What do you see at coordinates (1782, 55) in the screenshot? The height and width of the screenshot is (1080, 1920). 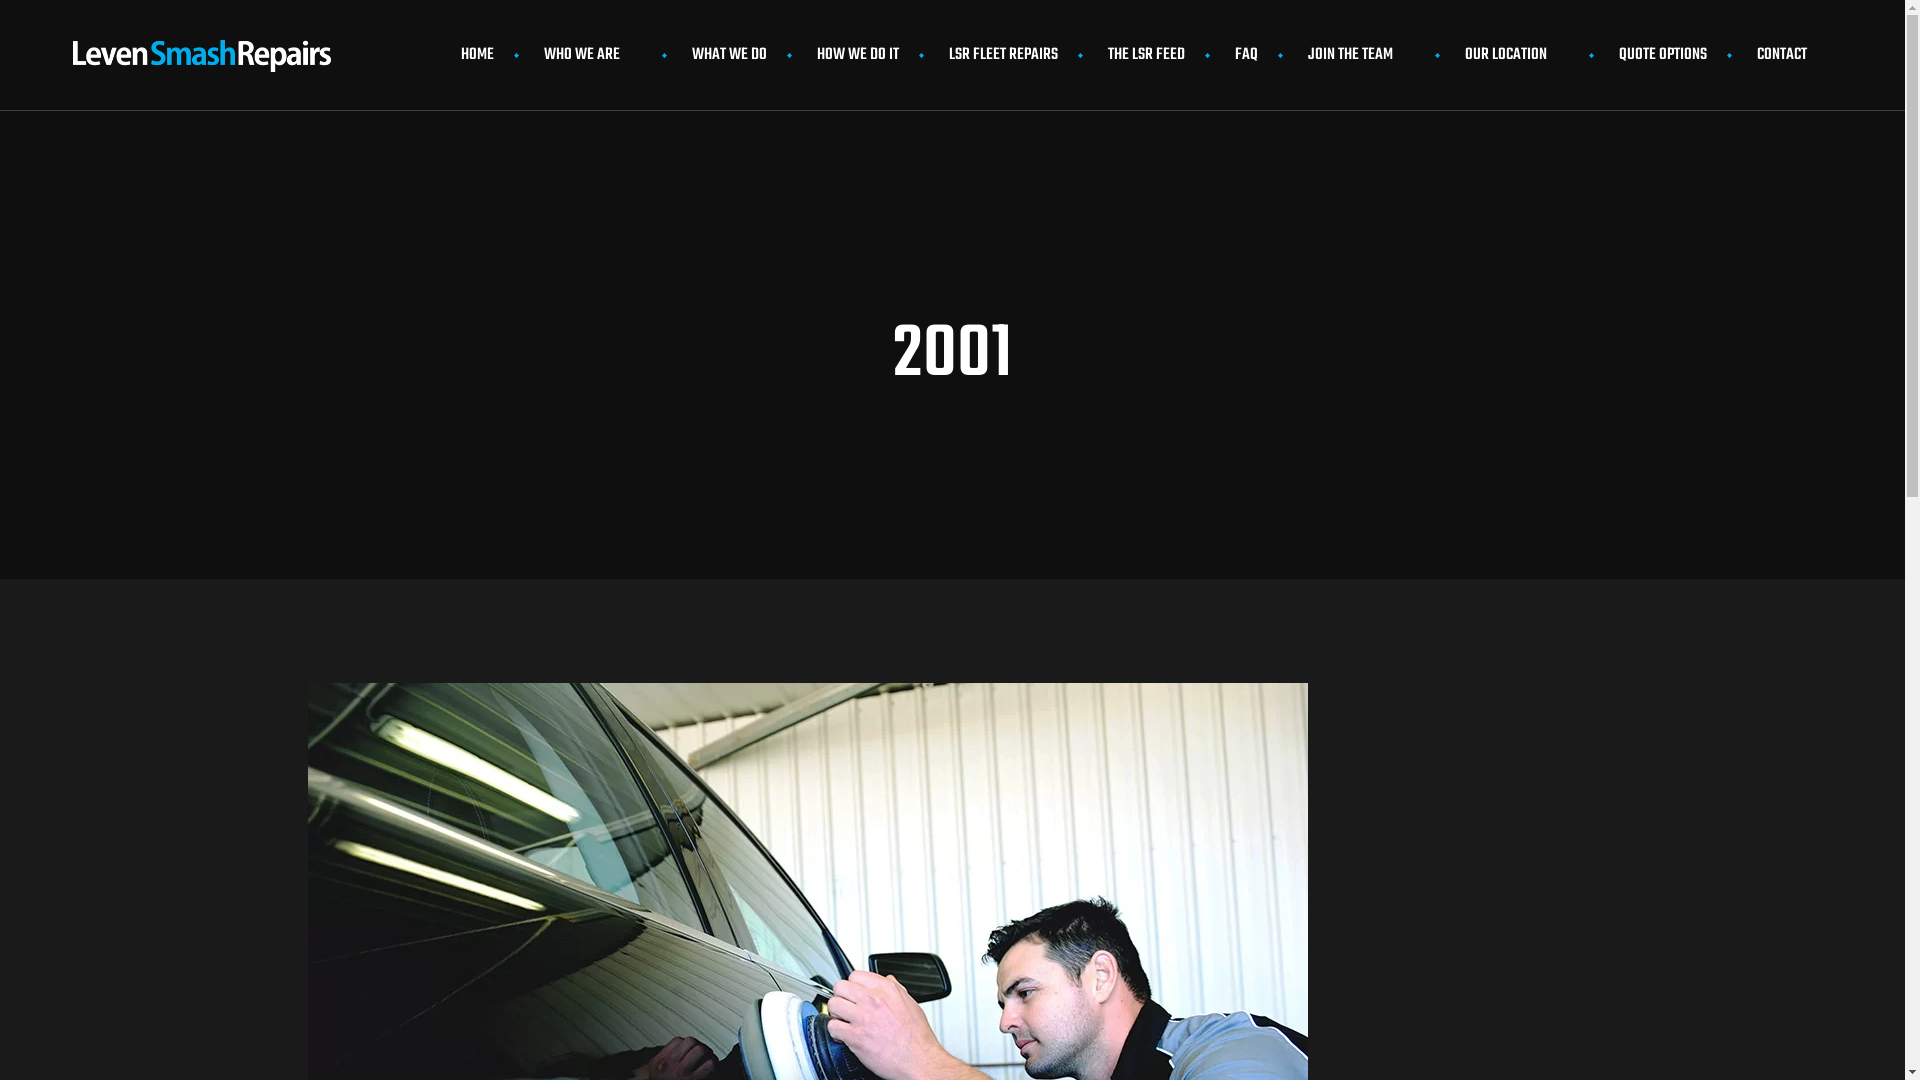 I see `CONTACT` at bounding box center [1782, 55].